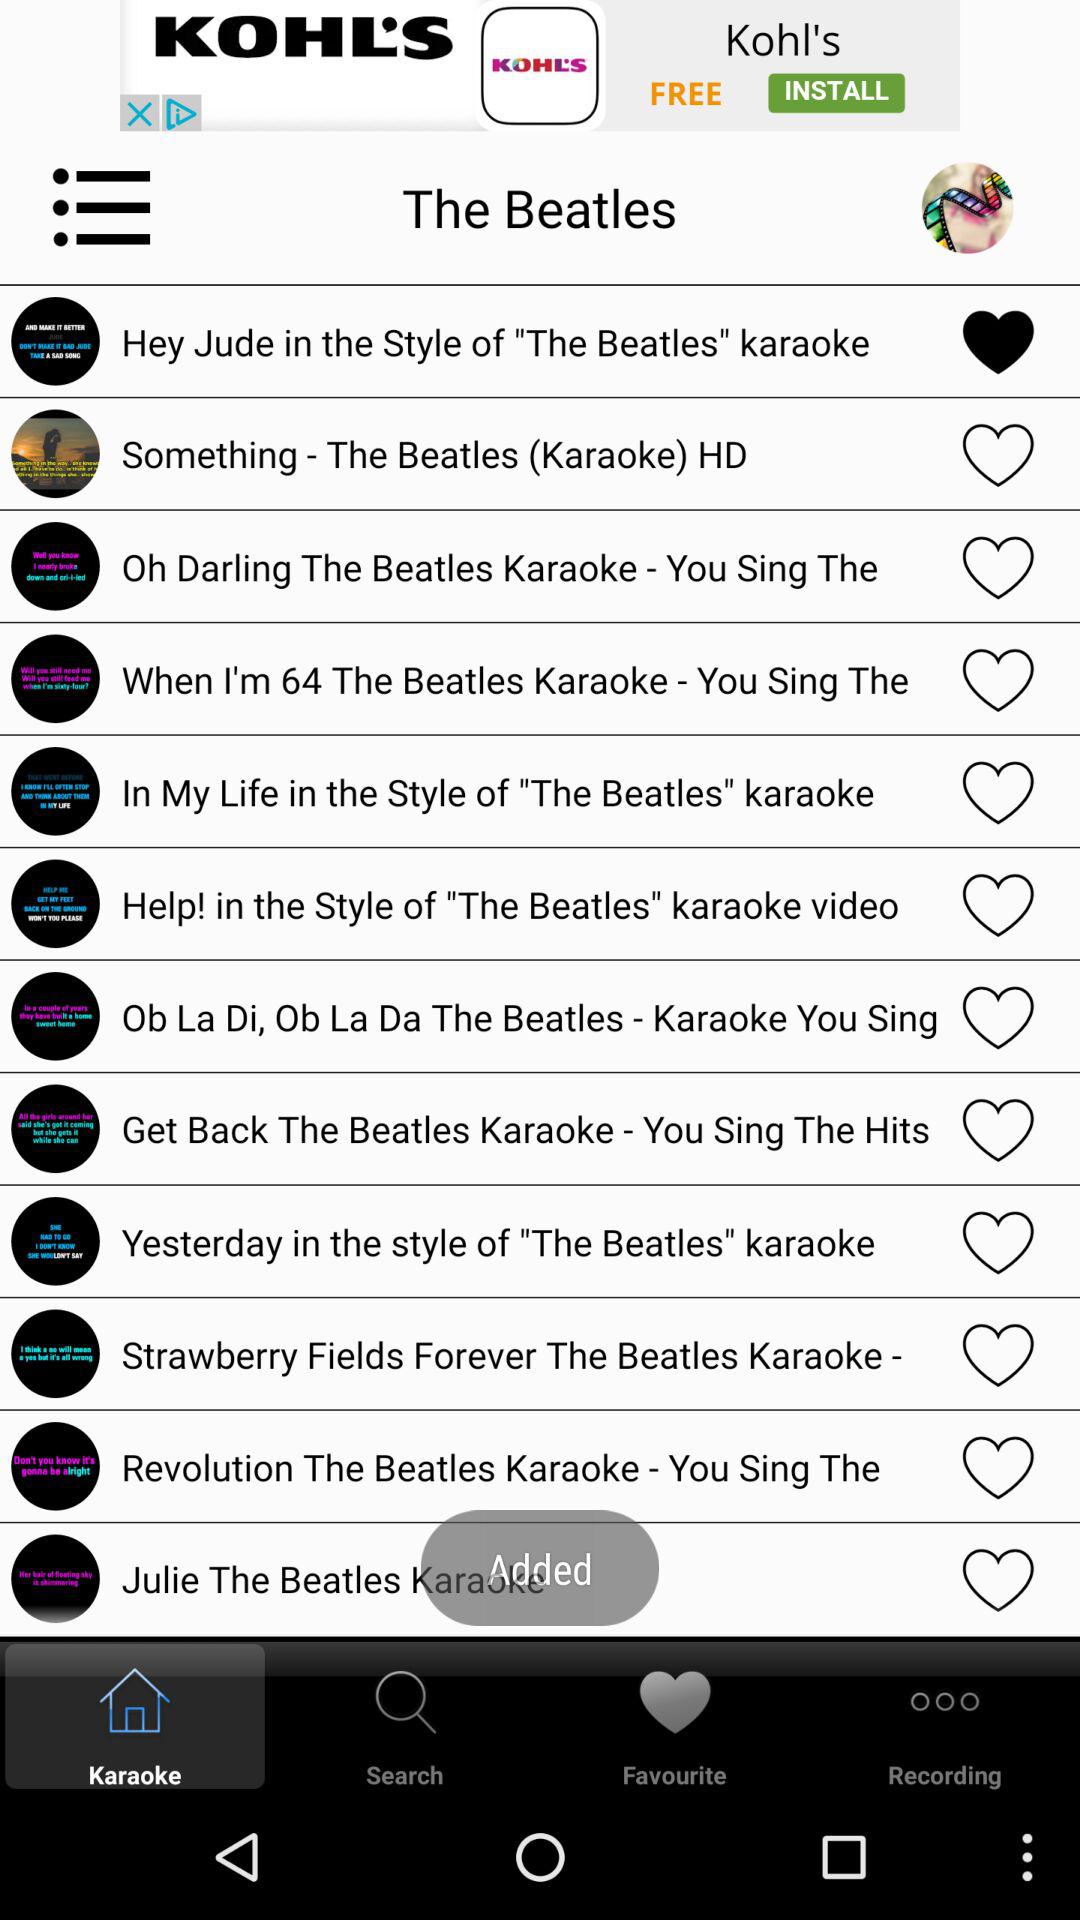  Describe the element at coordinates (998, 1466) in the screenshot. I see `add to favorites` at that location.